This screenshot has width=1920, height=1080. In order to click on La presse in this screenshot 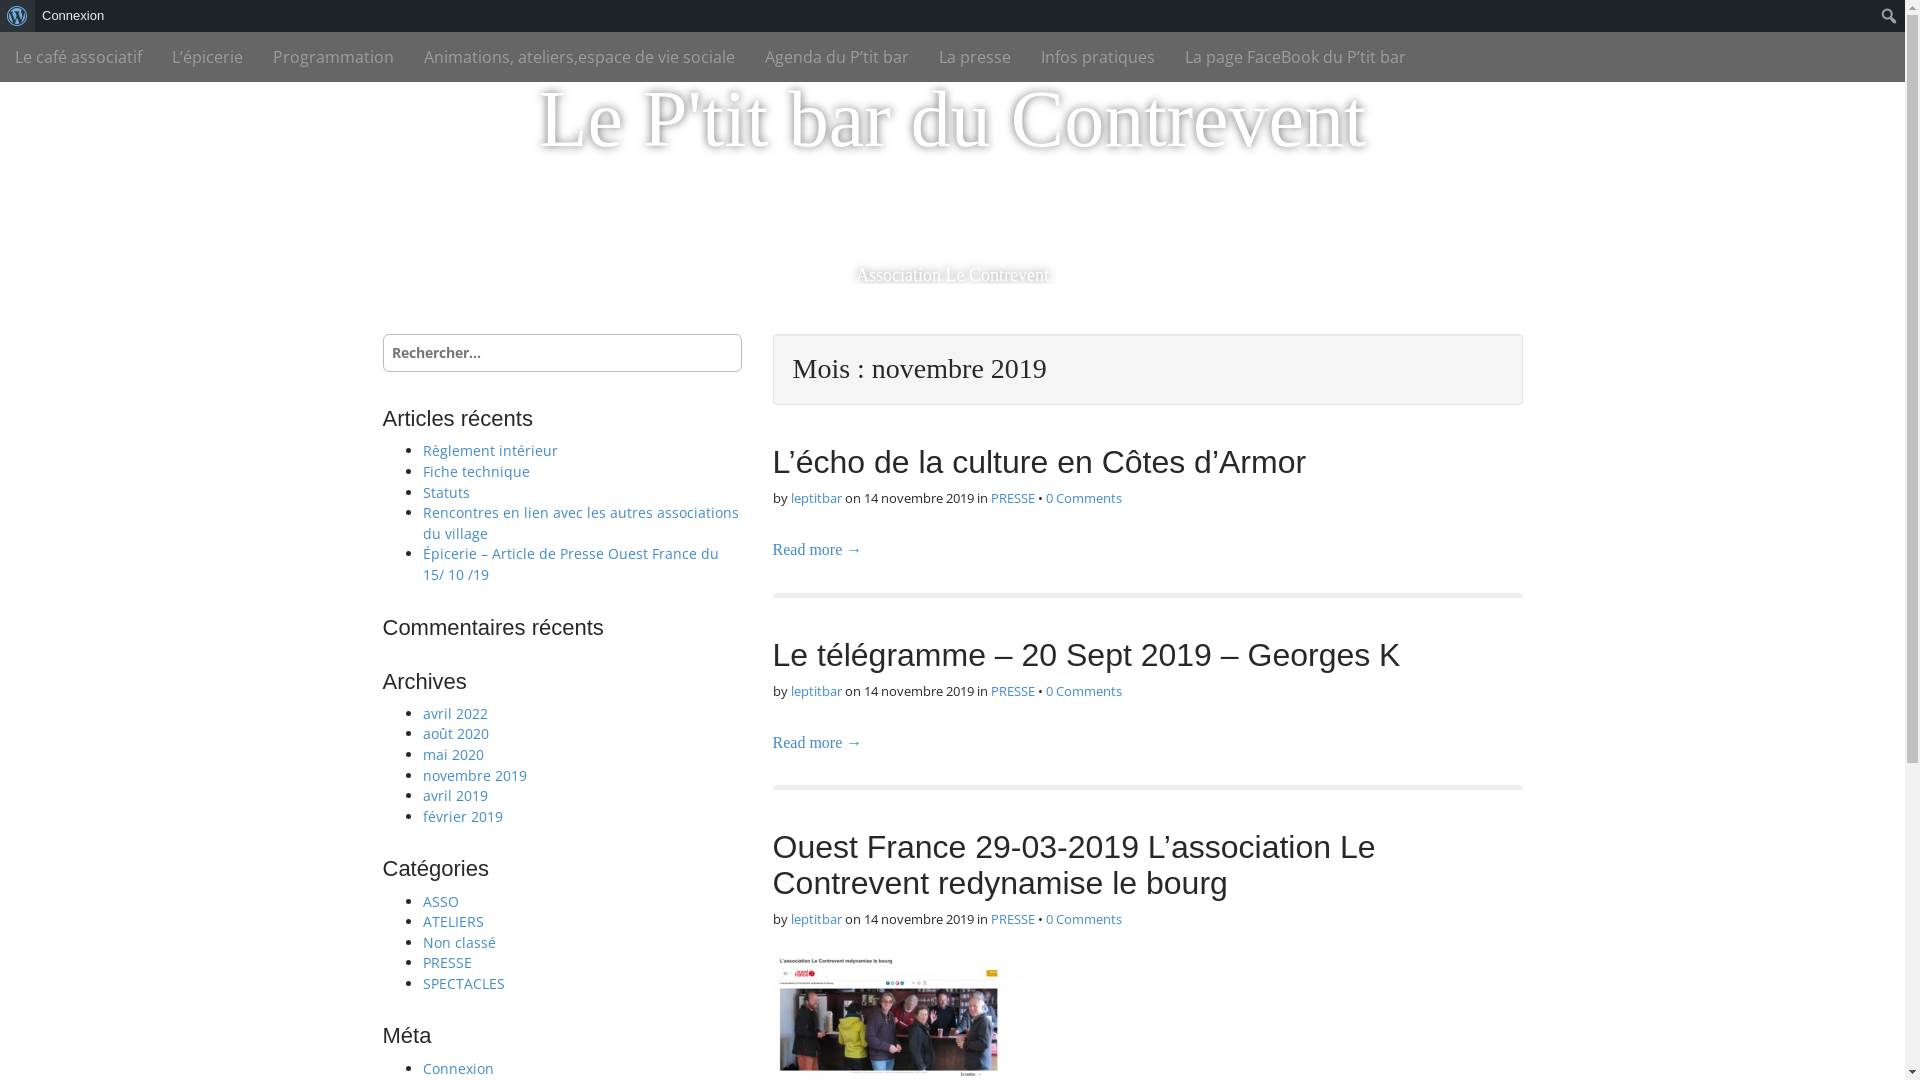, I will do `click(975, 57)`.